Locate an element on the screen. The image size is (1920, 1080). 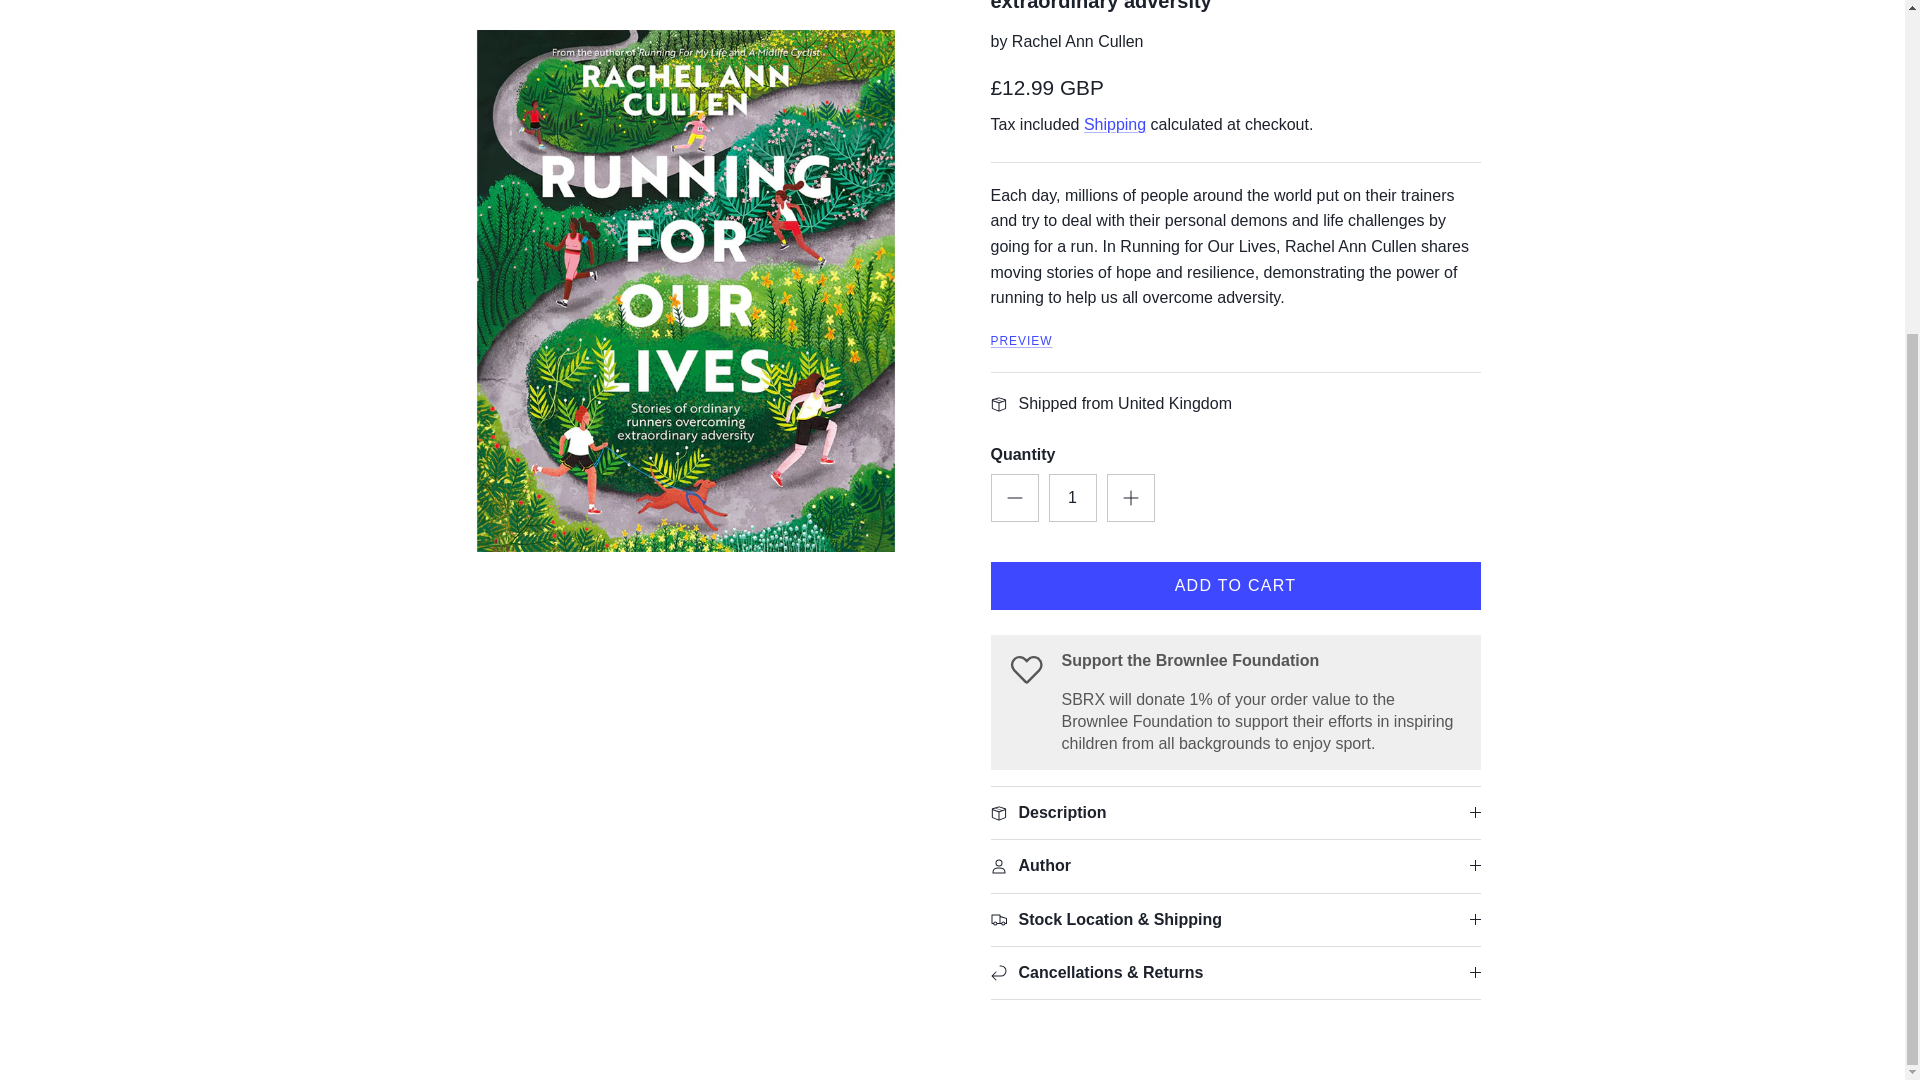
1 is located at coordinates (1072, 448).